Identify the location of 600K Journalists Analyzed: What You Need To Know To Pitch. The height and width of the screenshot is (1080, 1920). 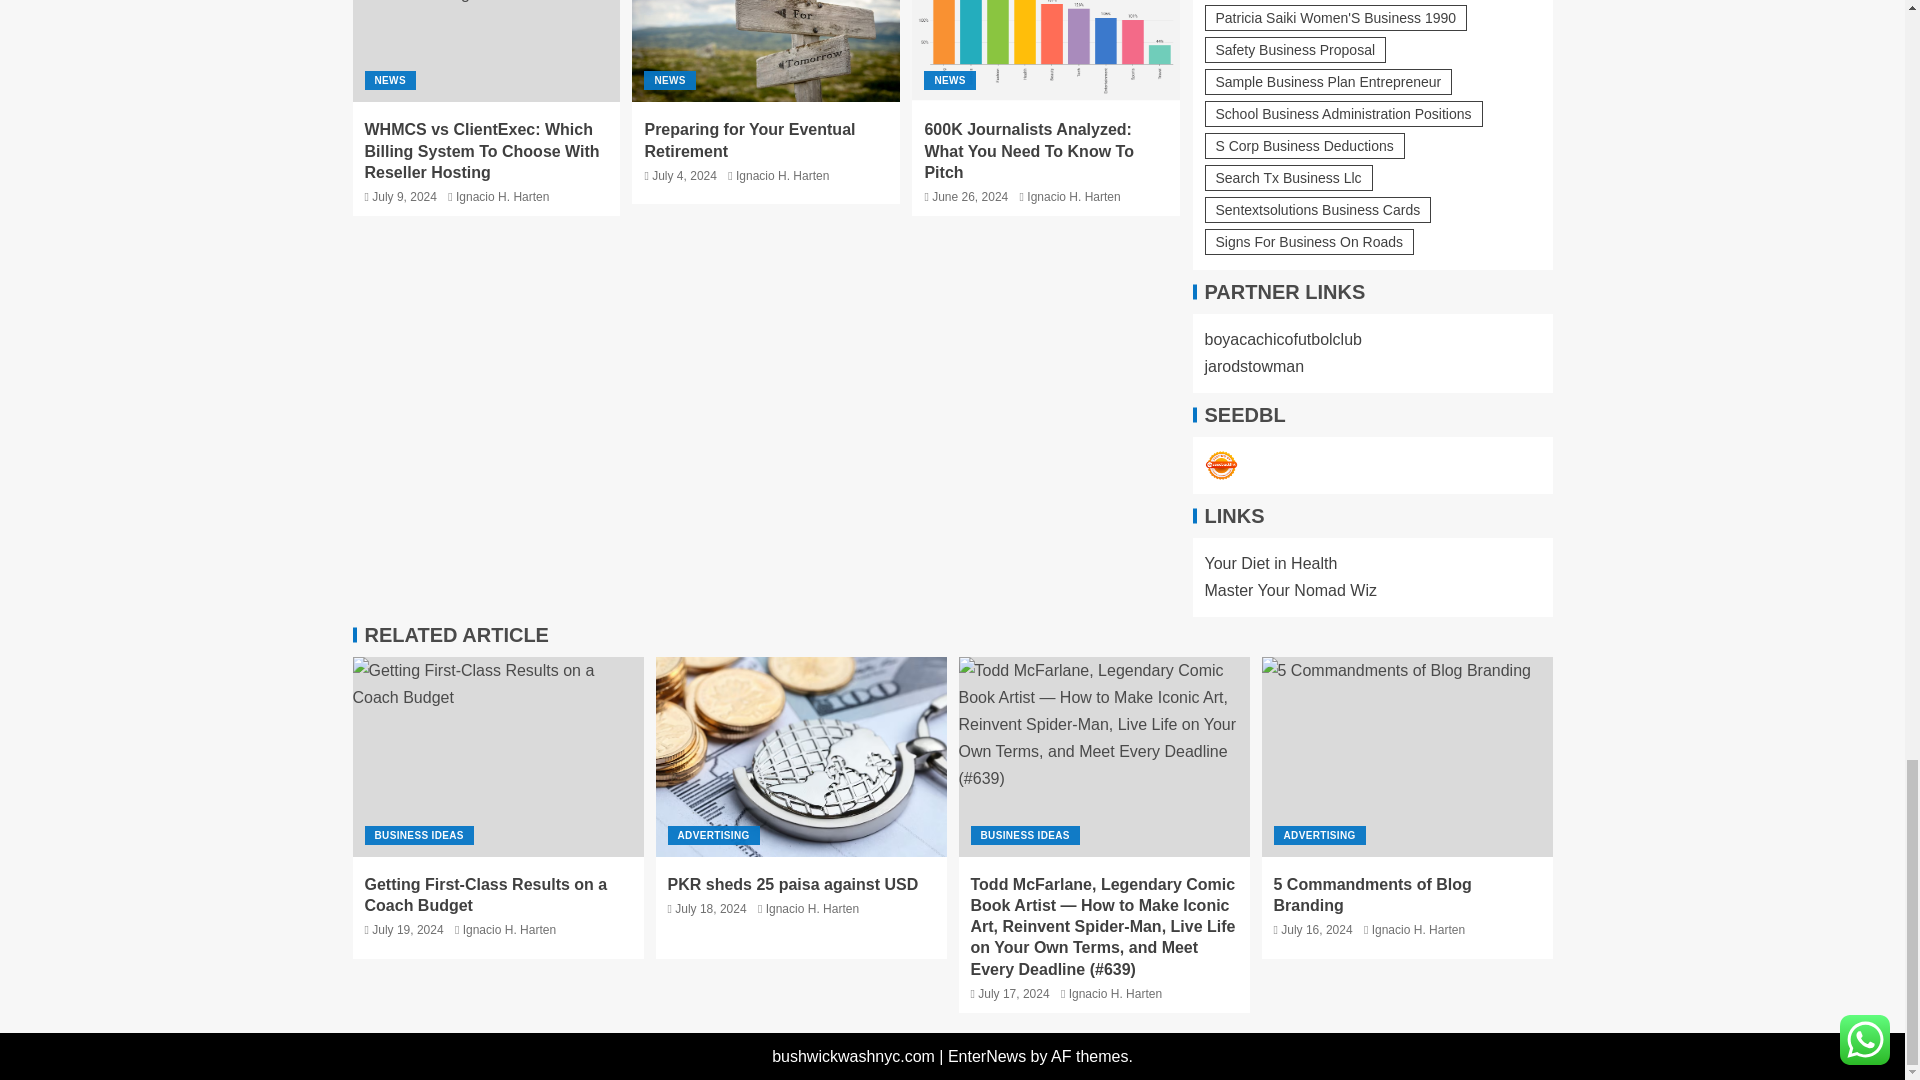
(1046, 50).